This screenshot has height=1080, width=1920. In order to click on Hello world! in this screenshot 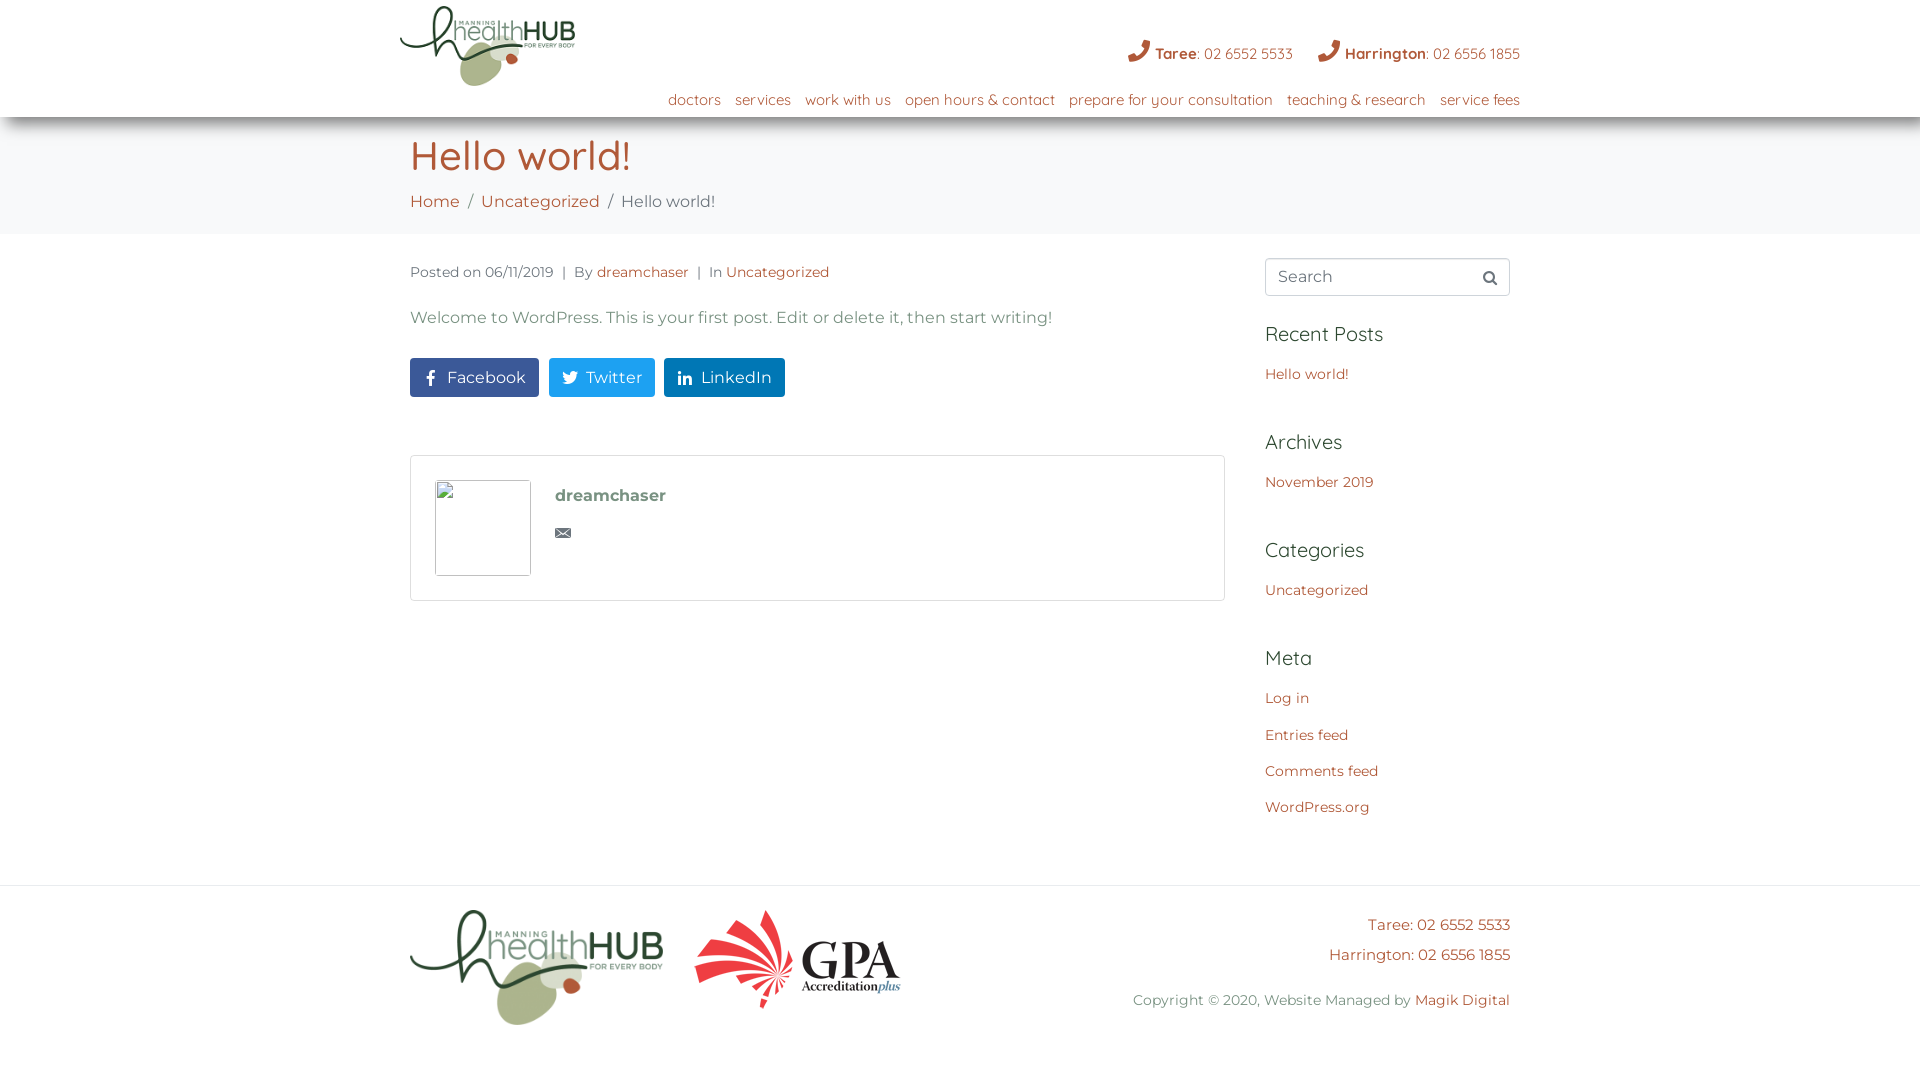, I will do `click(1307, 374)`.